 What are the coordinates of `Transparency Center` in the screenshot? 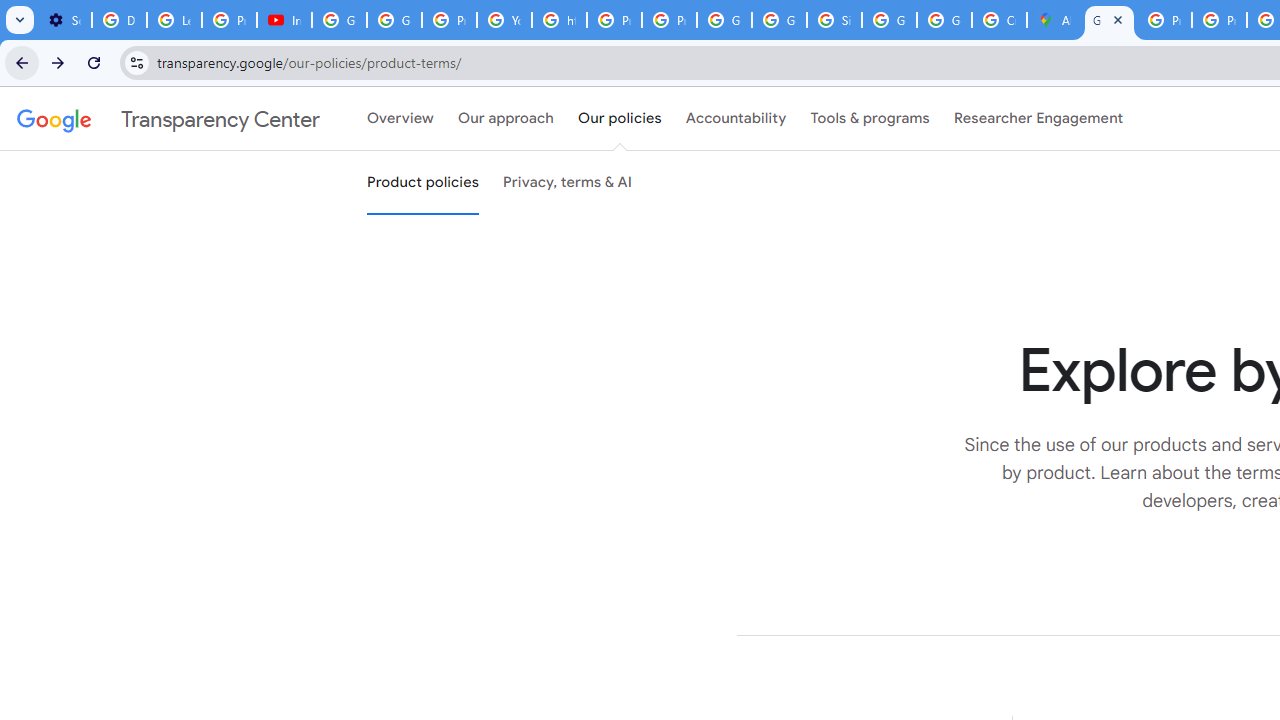 It's located at (168, 119).